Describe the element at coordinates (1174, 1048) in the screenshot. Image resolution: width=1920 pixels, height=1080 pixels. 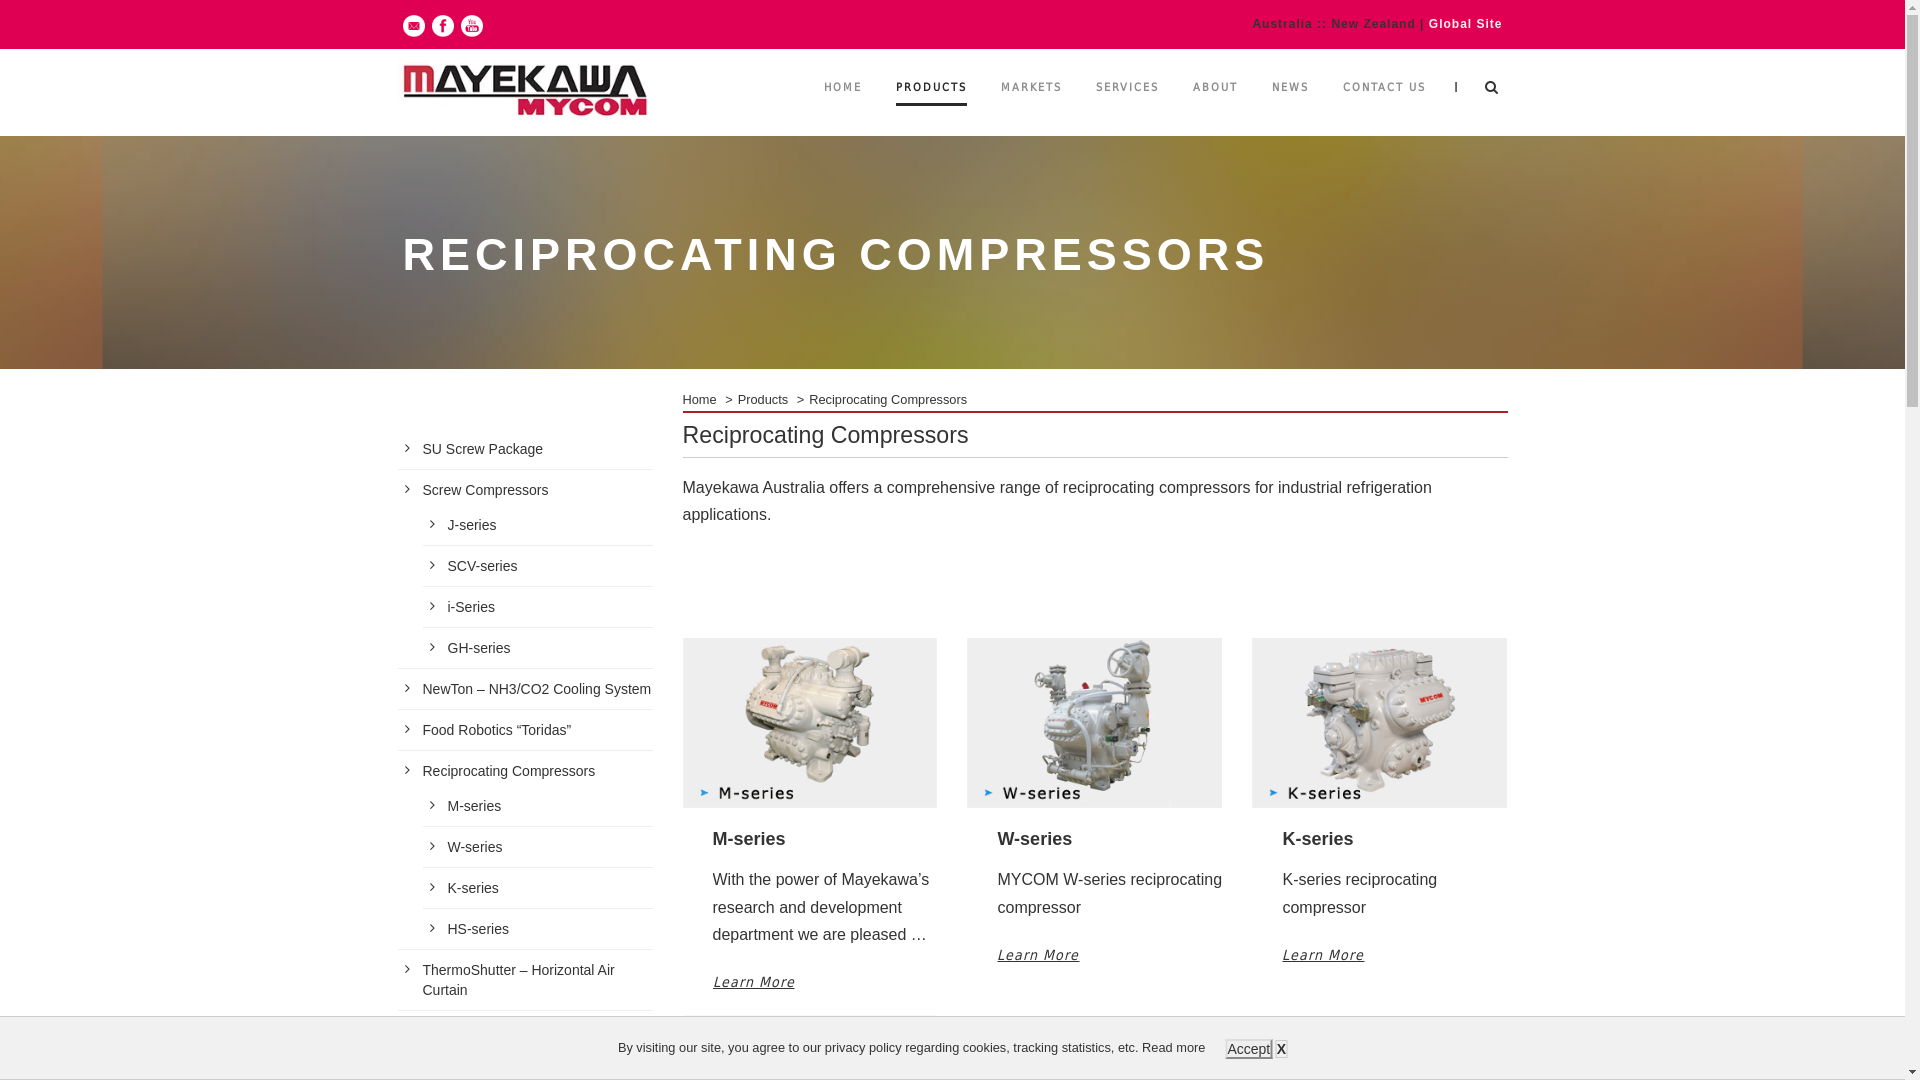
I see `Read more` at that location.